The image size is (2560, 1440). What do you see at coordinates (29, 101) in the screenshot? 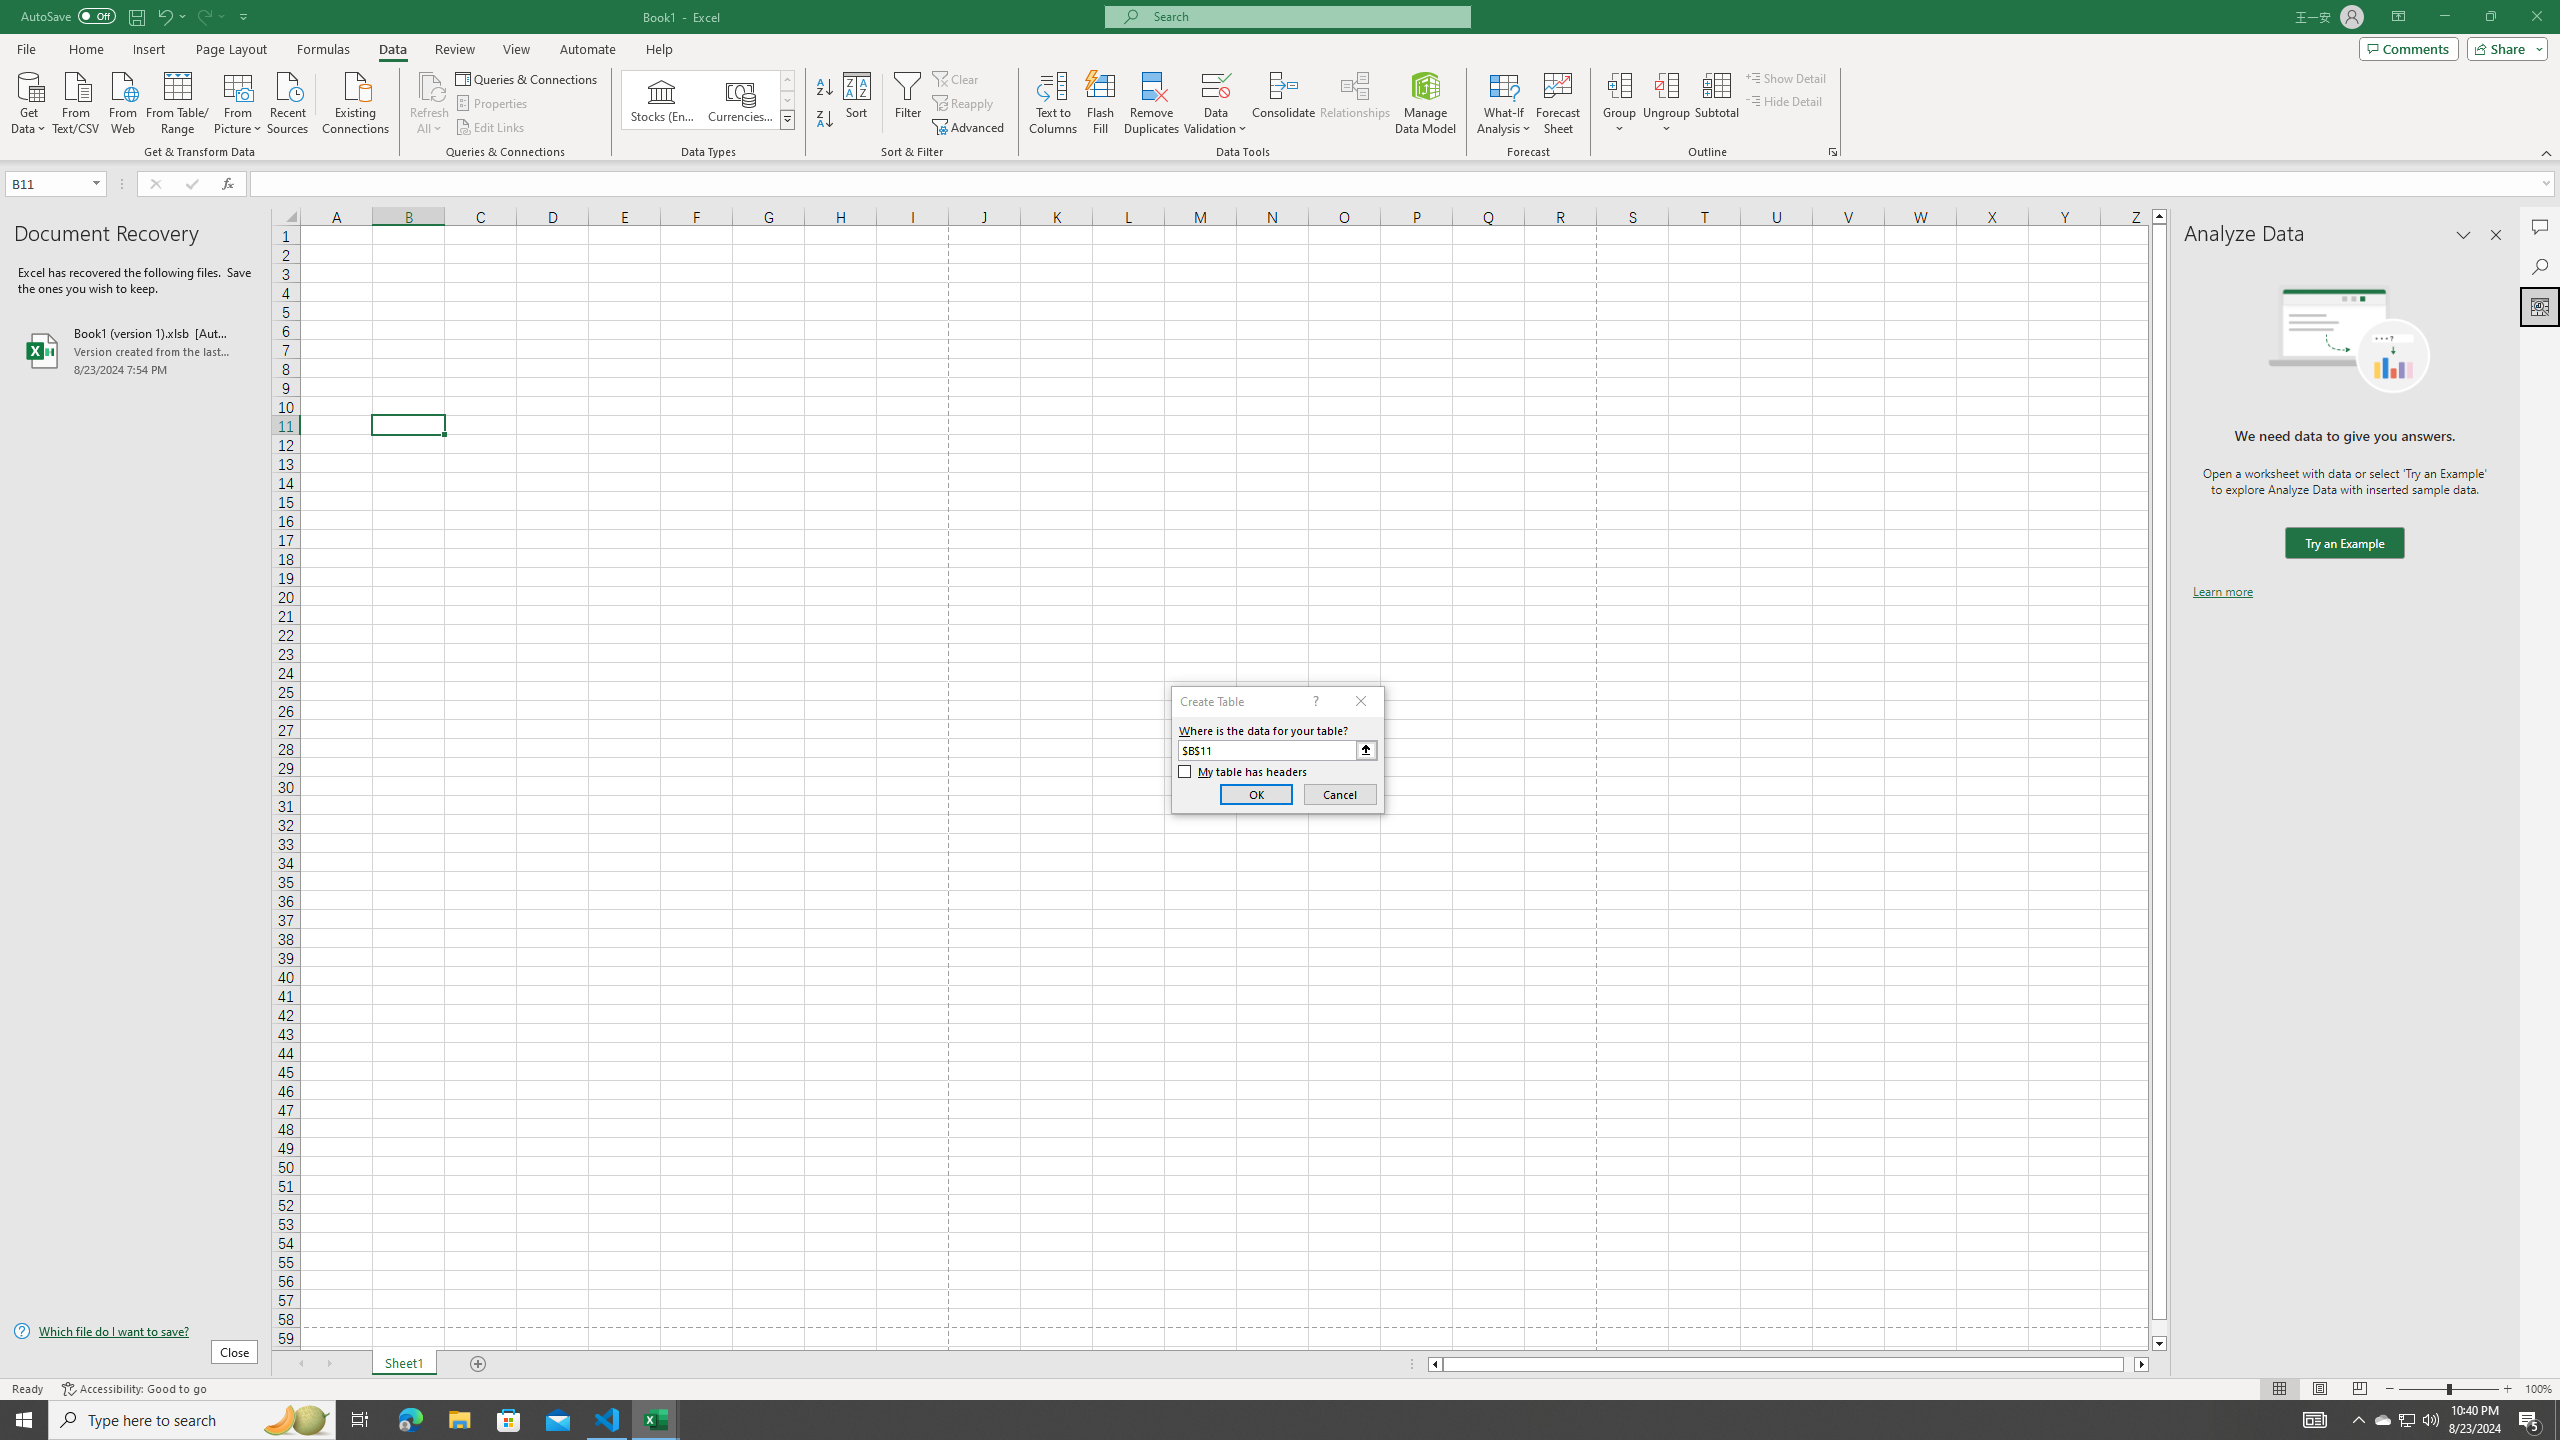
I see `Get Data` at bounding box center [29, 101].